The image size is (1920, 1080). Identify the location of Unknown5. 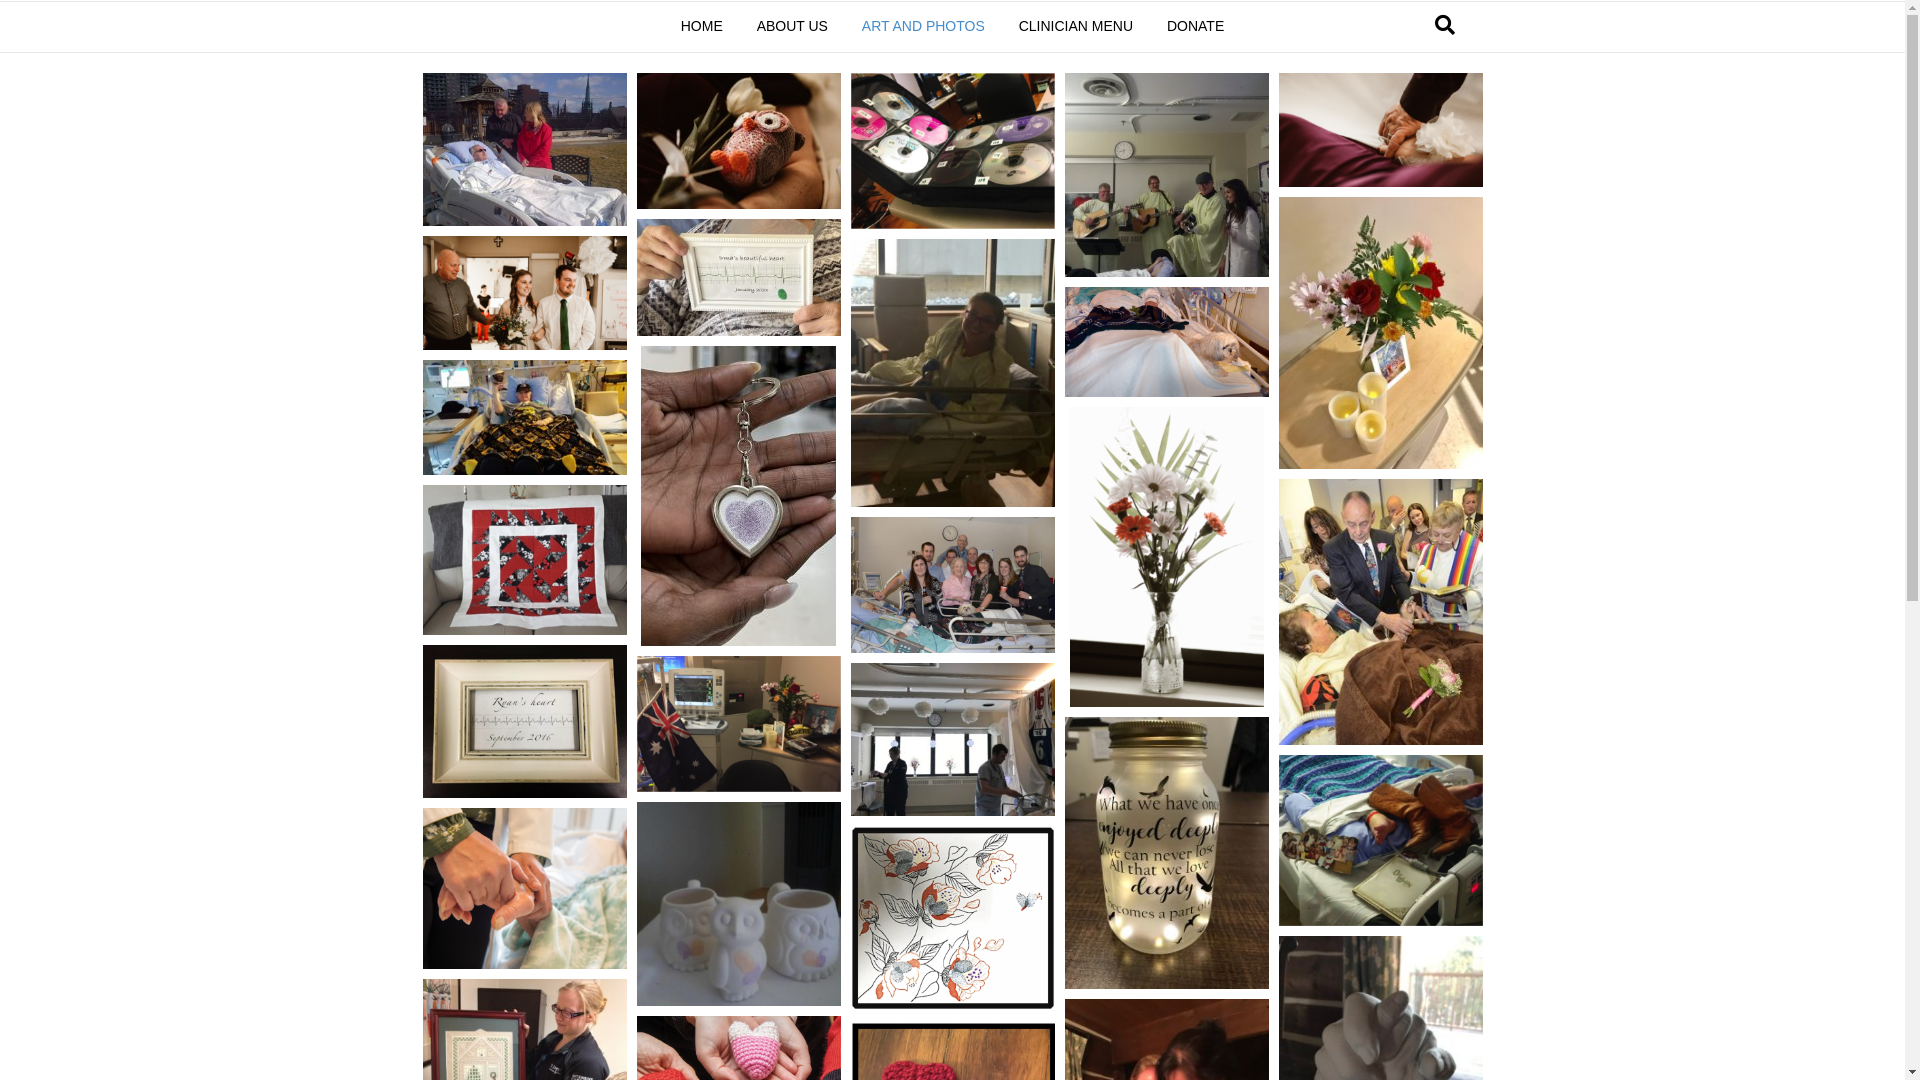
(738, 496).